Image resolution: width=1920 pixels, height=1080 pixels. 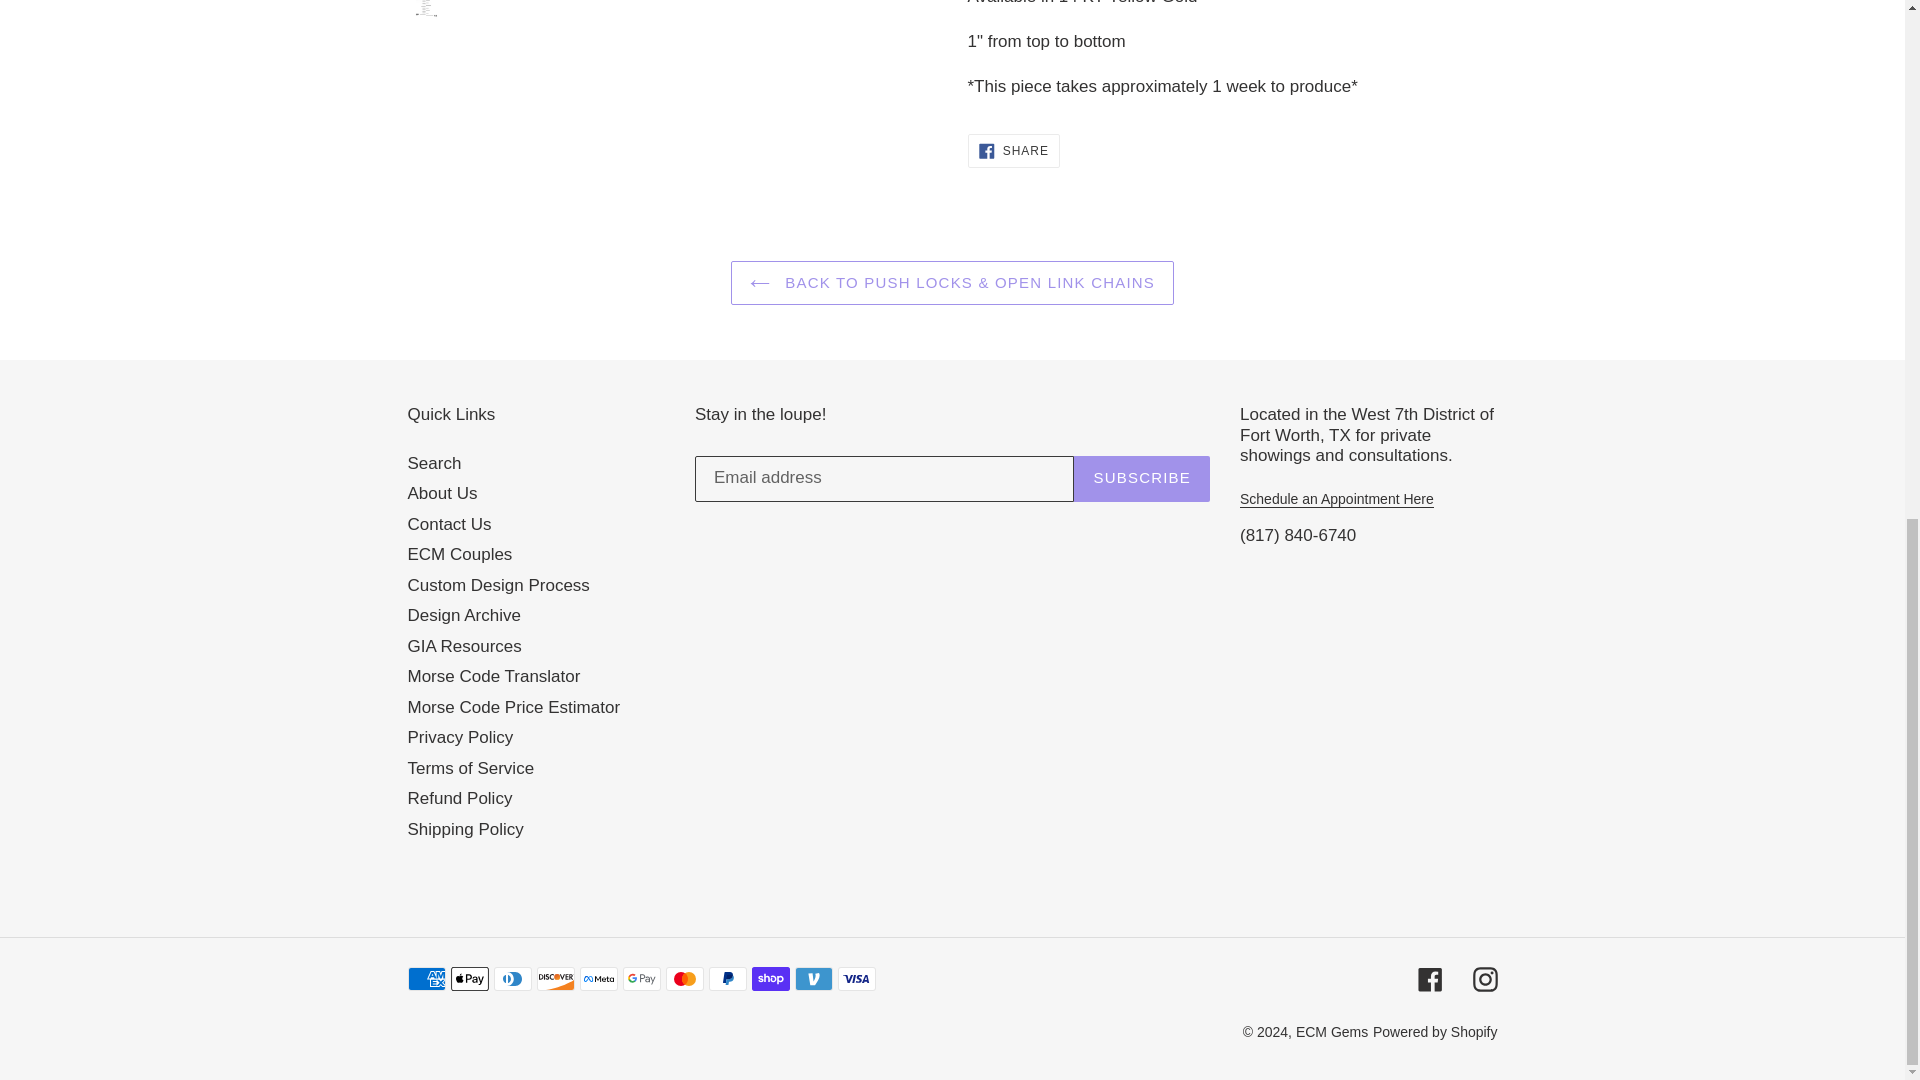 I want to click on Search, so click(x=442, y=493).